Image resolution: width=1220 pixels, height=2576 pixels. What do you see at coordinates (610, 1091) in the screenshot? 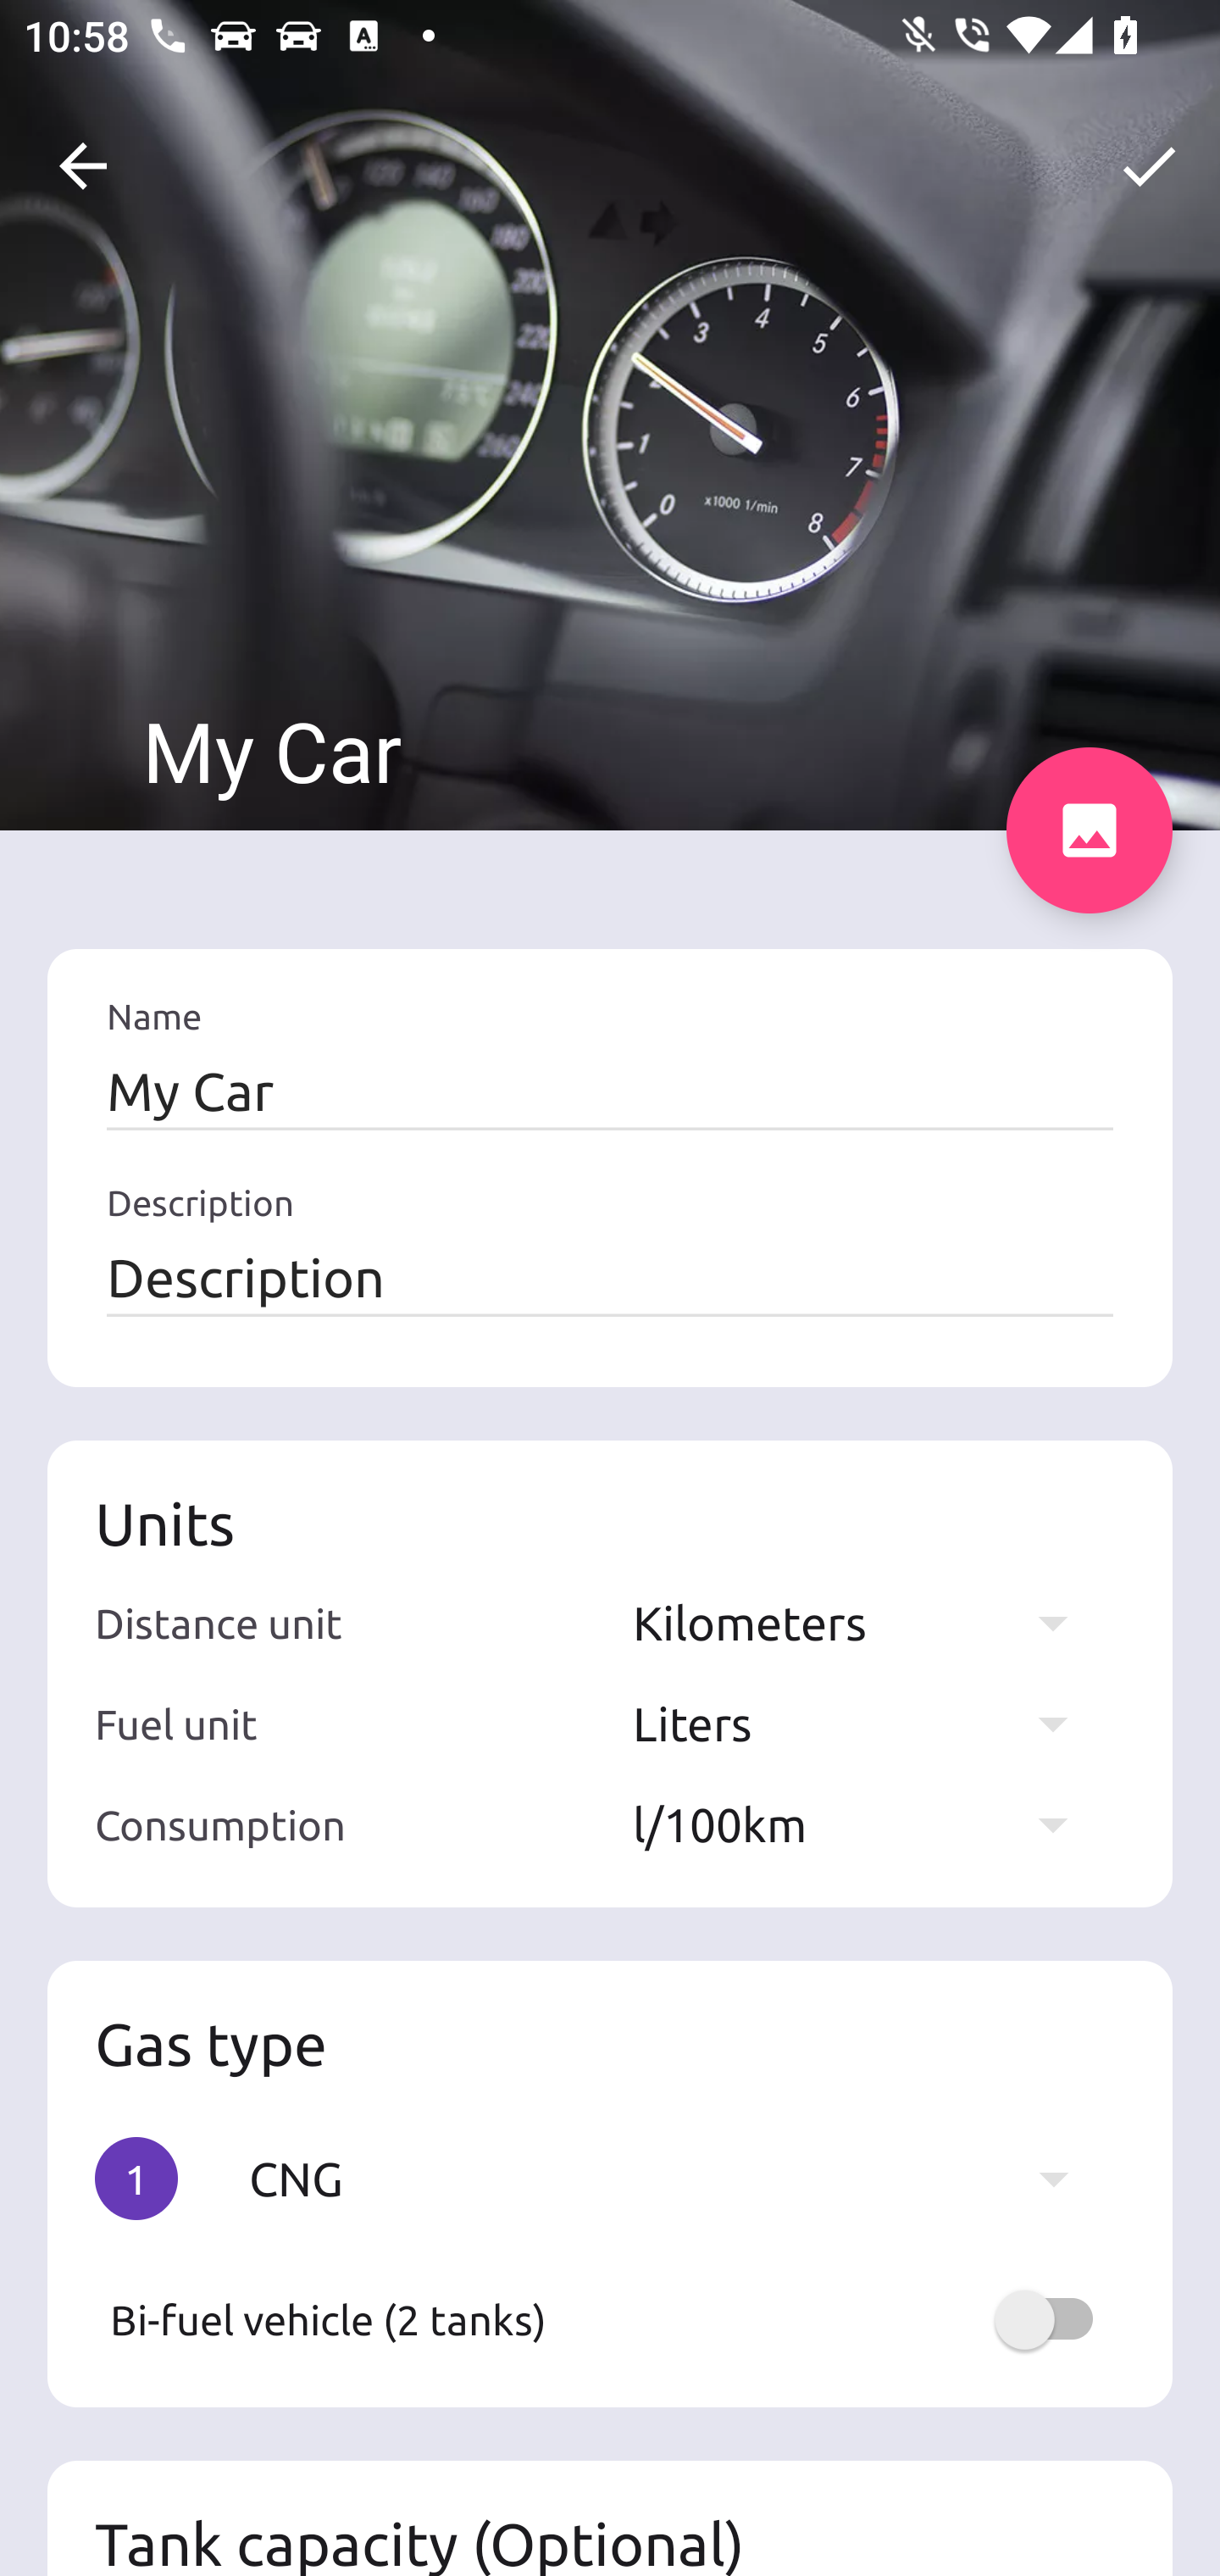
I see `My Car` at bounding box center [610, 1091].